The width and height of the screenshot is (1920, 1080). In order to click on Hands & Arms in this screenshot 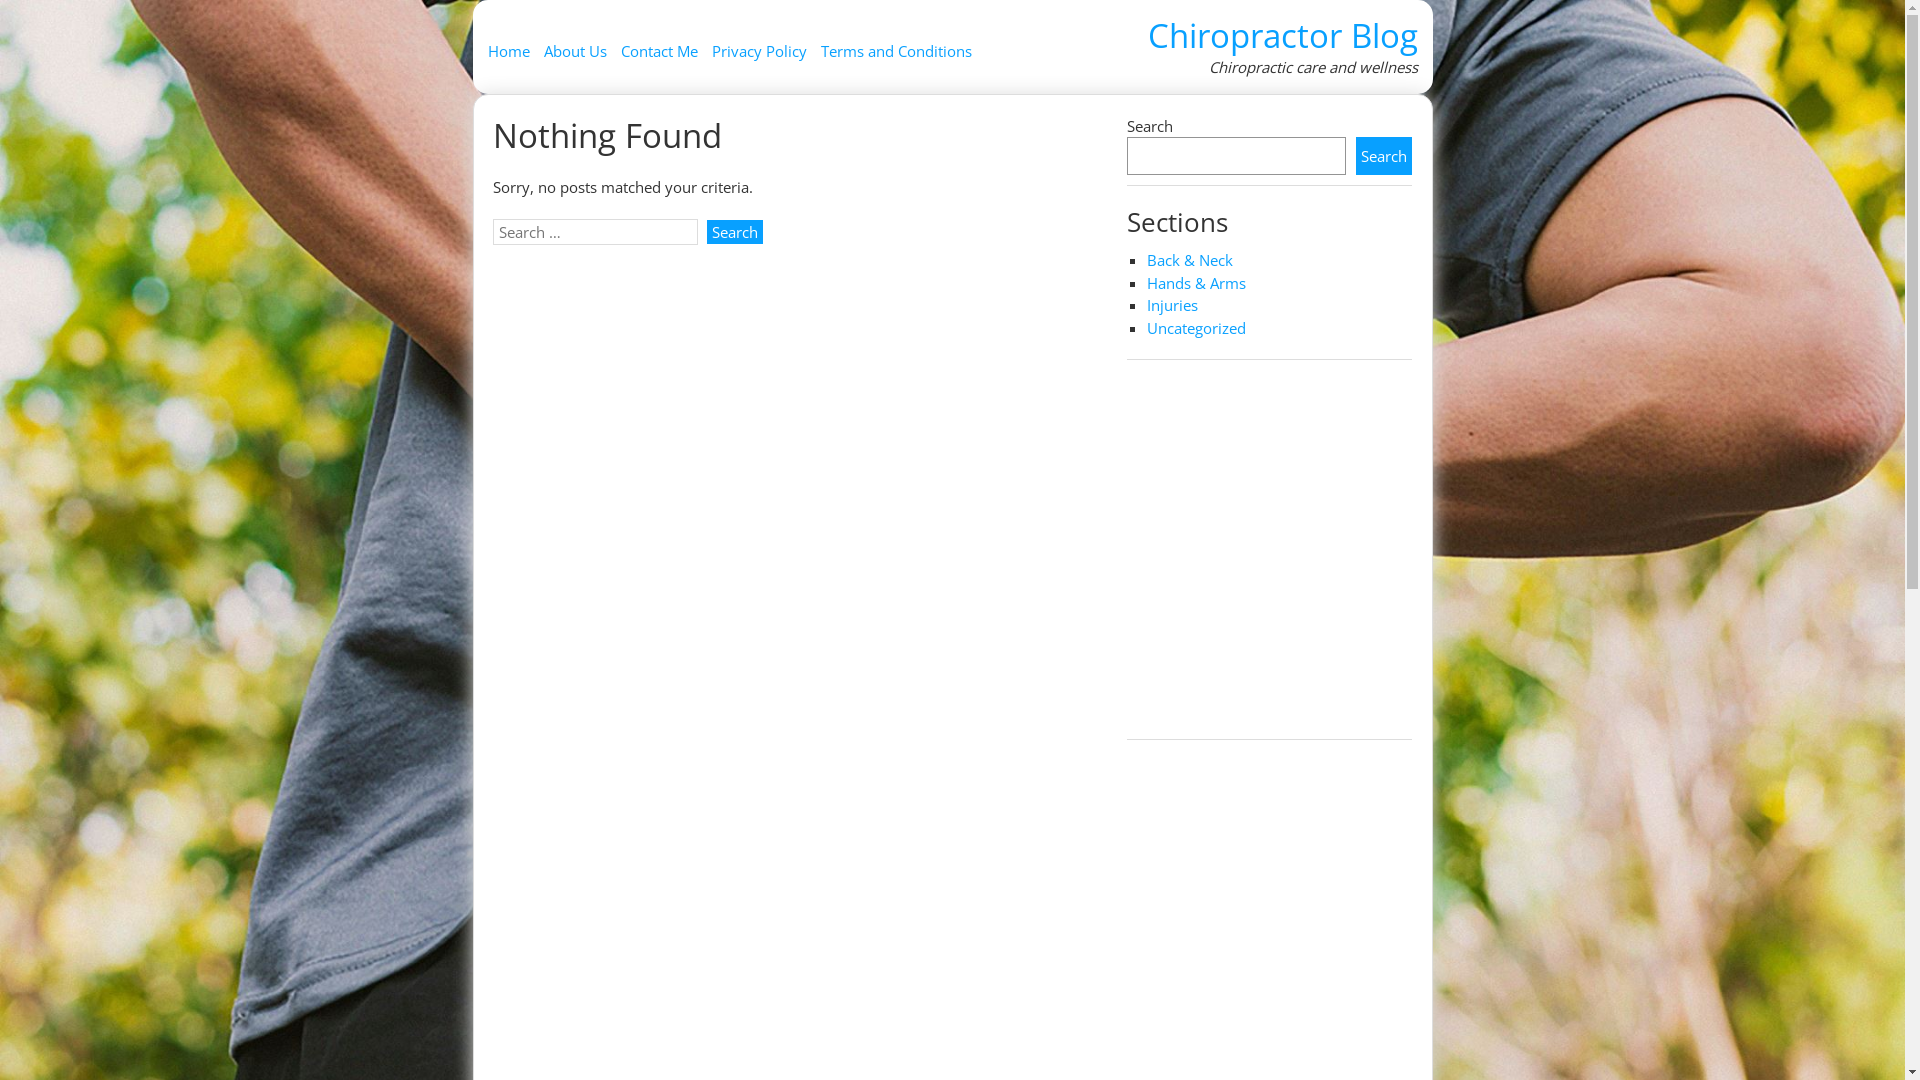, I will do `click(1196, 283)`.